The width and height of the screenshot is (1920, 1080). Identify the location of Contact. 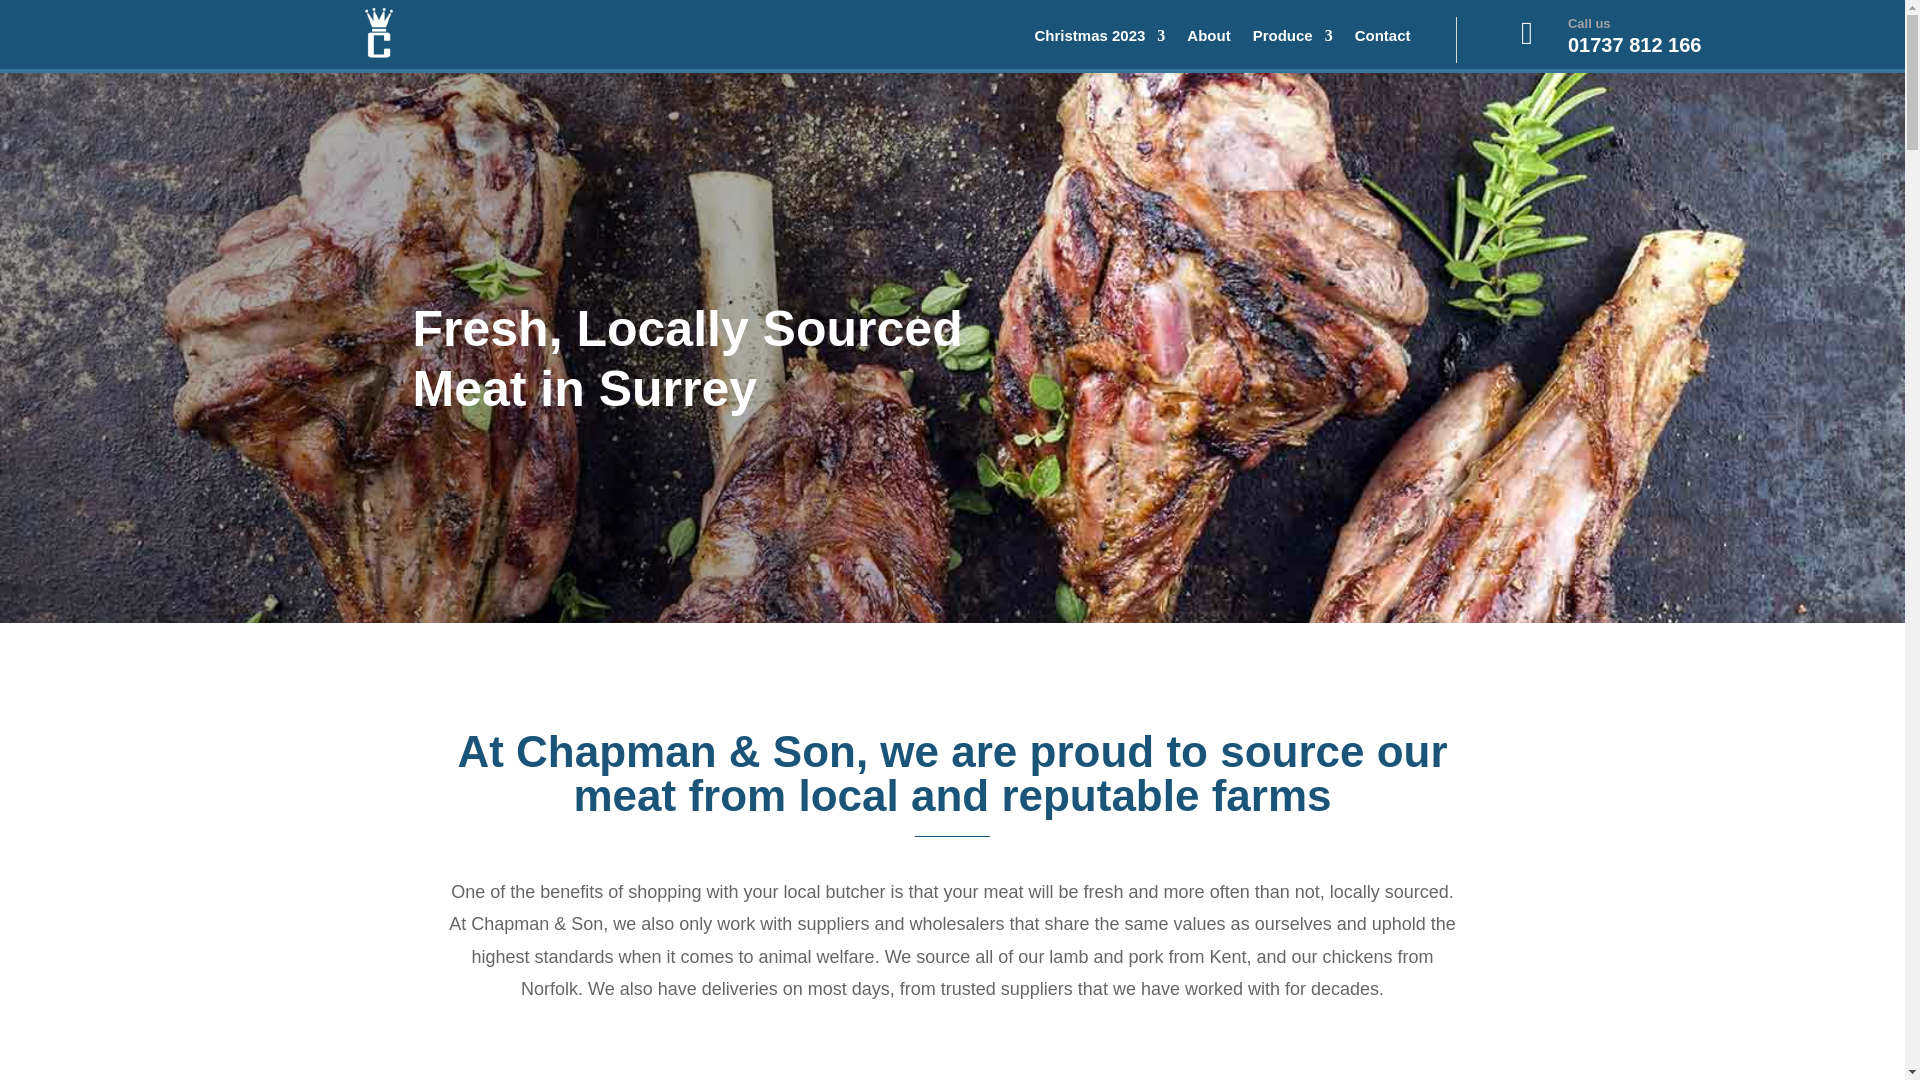
(1383, 40).